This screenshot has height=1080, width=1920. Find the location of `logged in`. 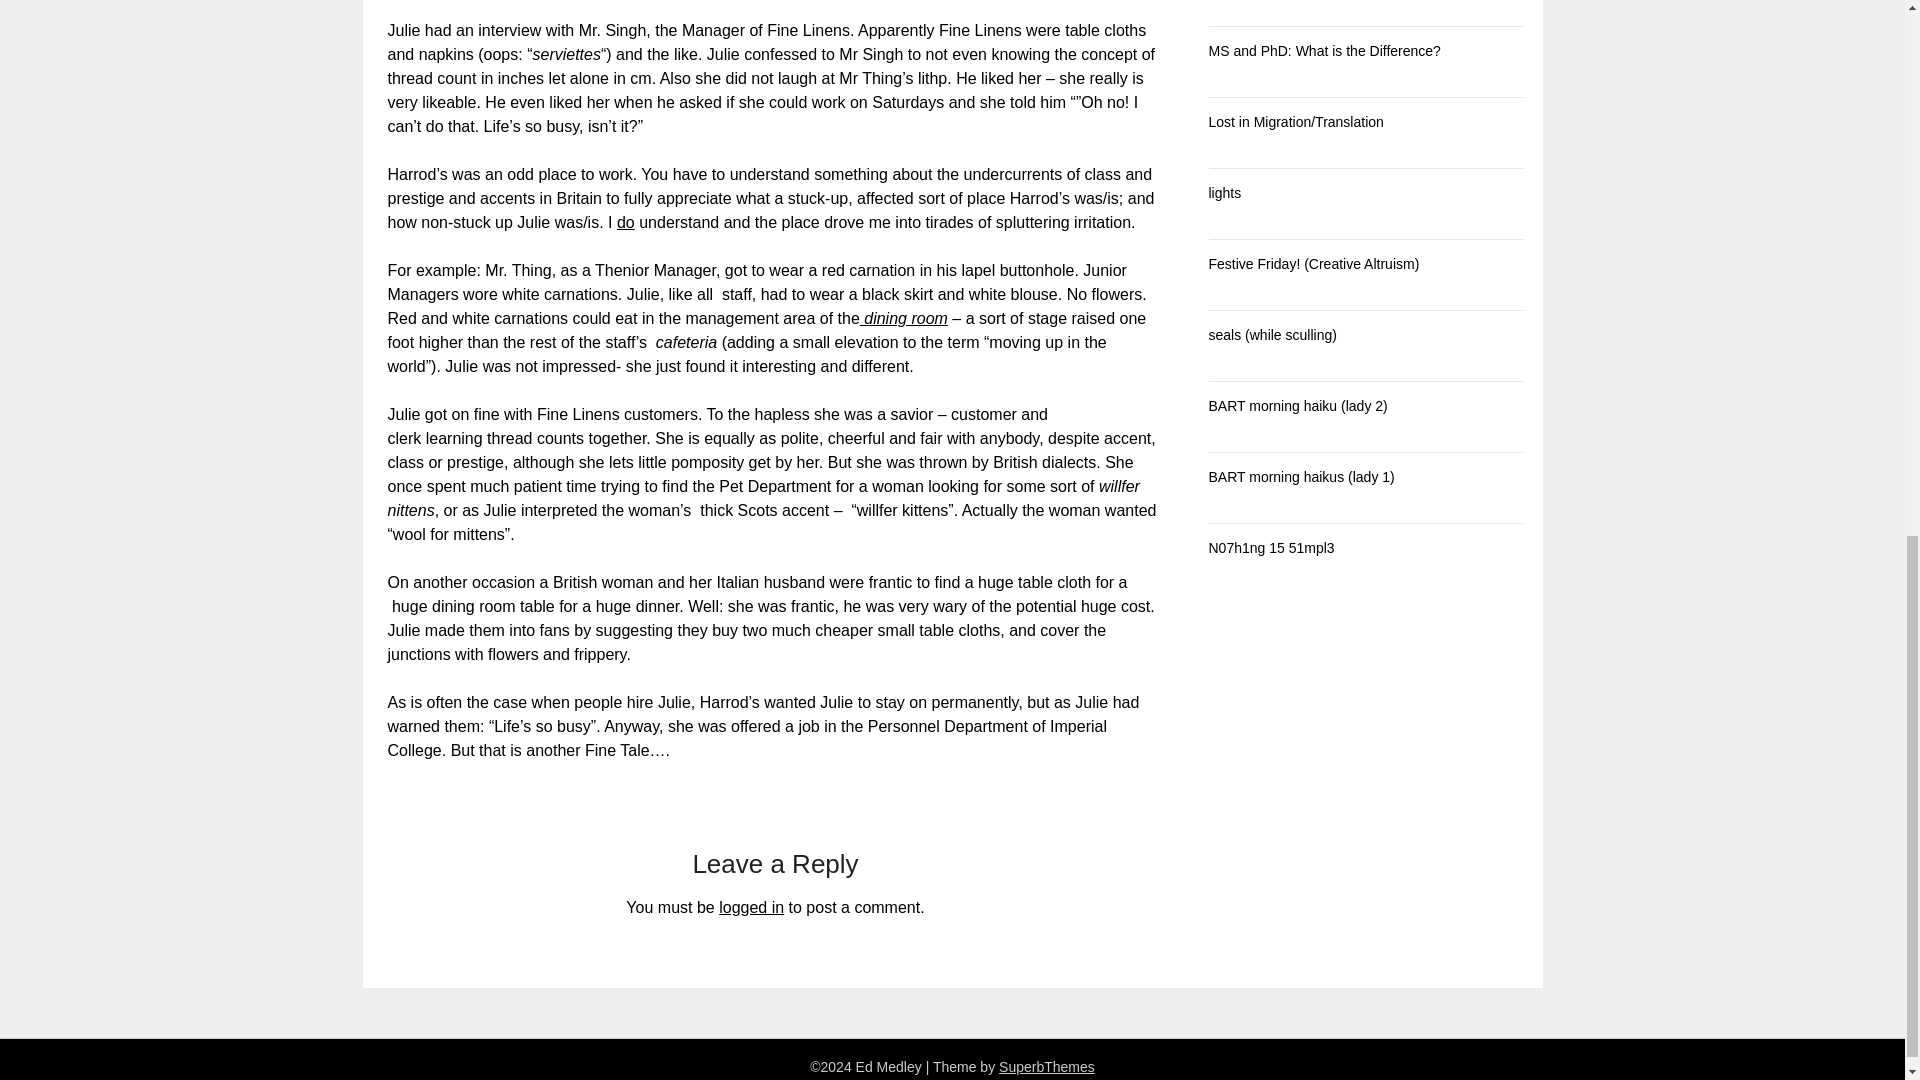

logged in is located at coordinates (750, 906).